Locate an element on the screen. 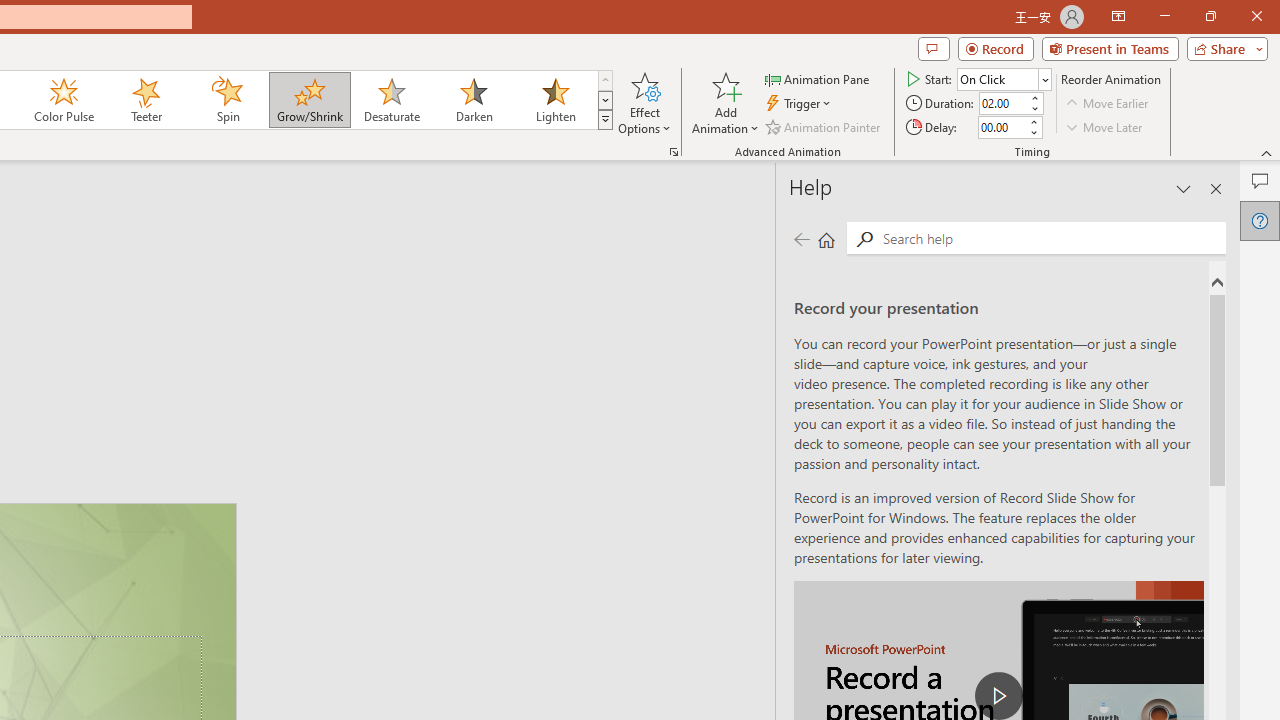 The image size is (1280, 720). Add Animation is located at coordinates (725, 102).